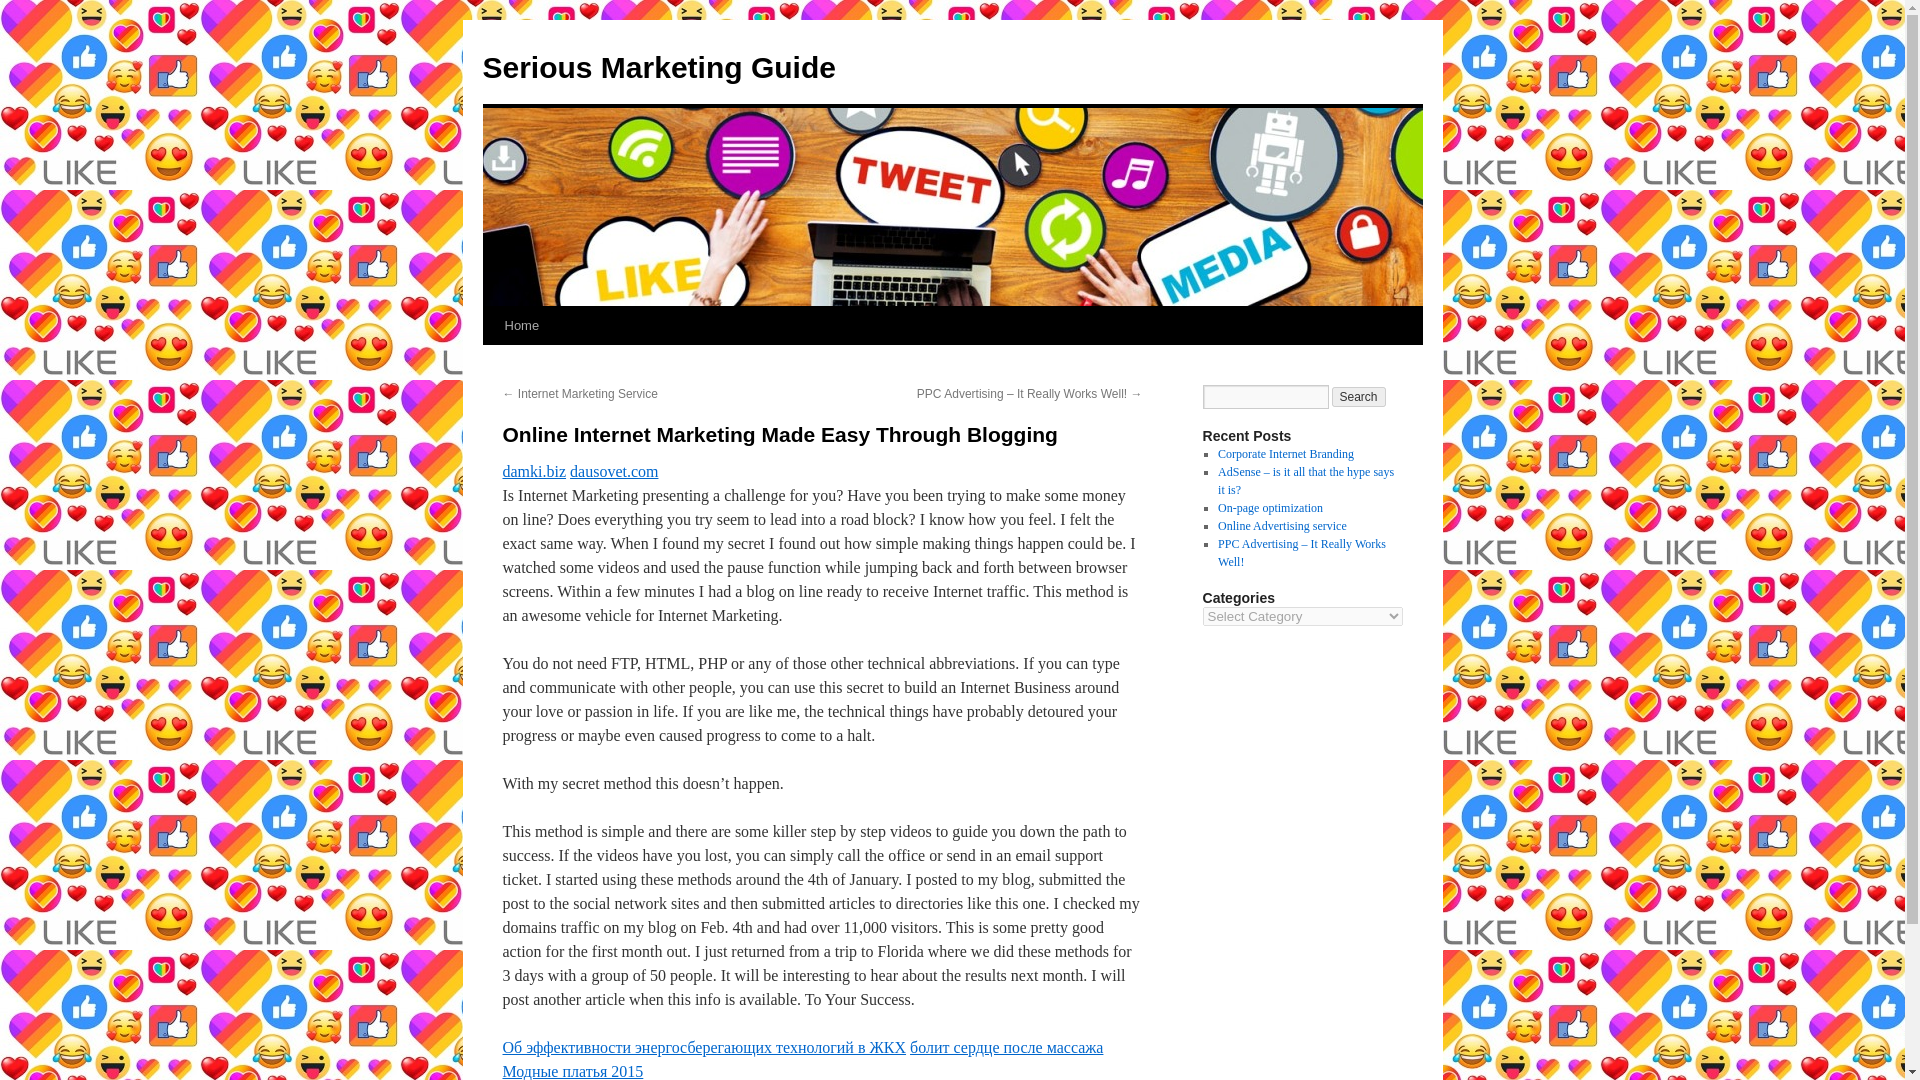  I want to click on dausovet.com, so click(614, 471).